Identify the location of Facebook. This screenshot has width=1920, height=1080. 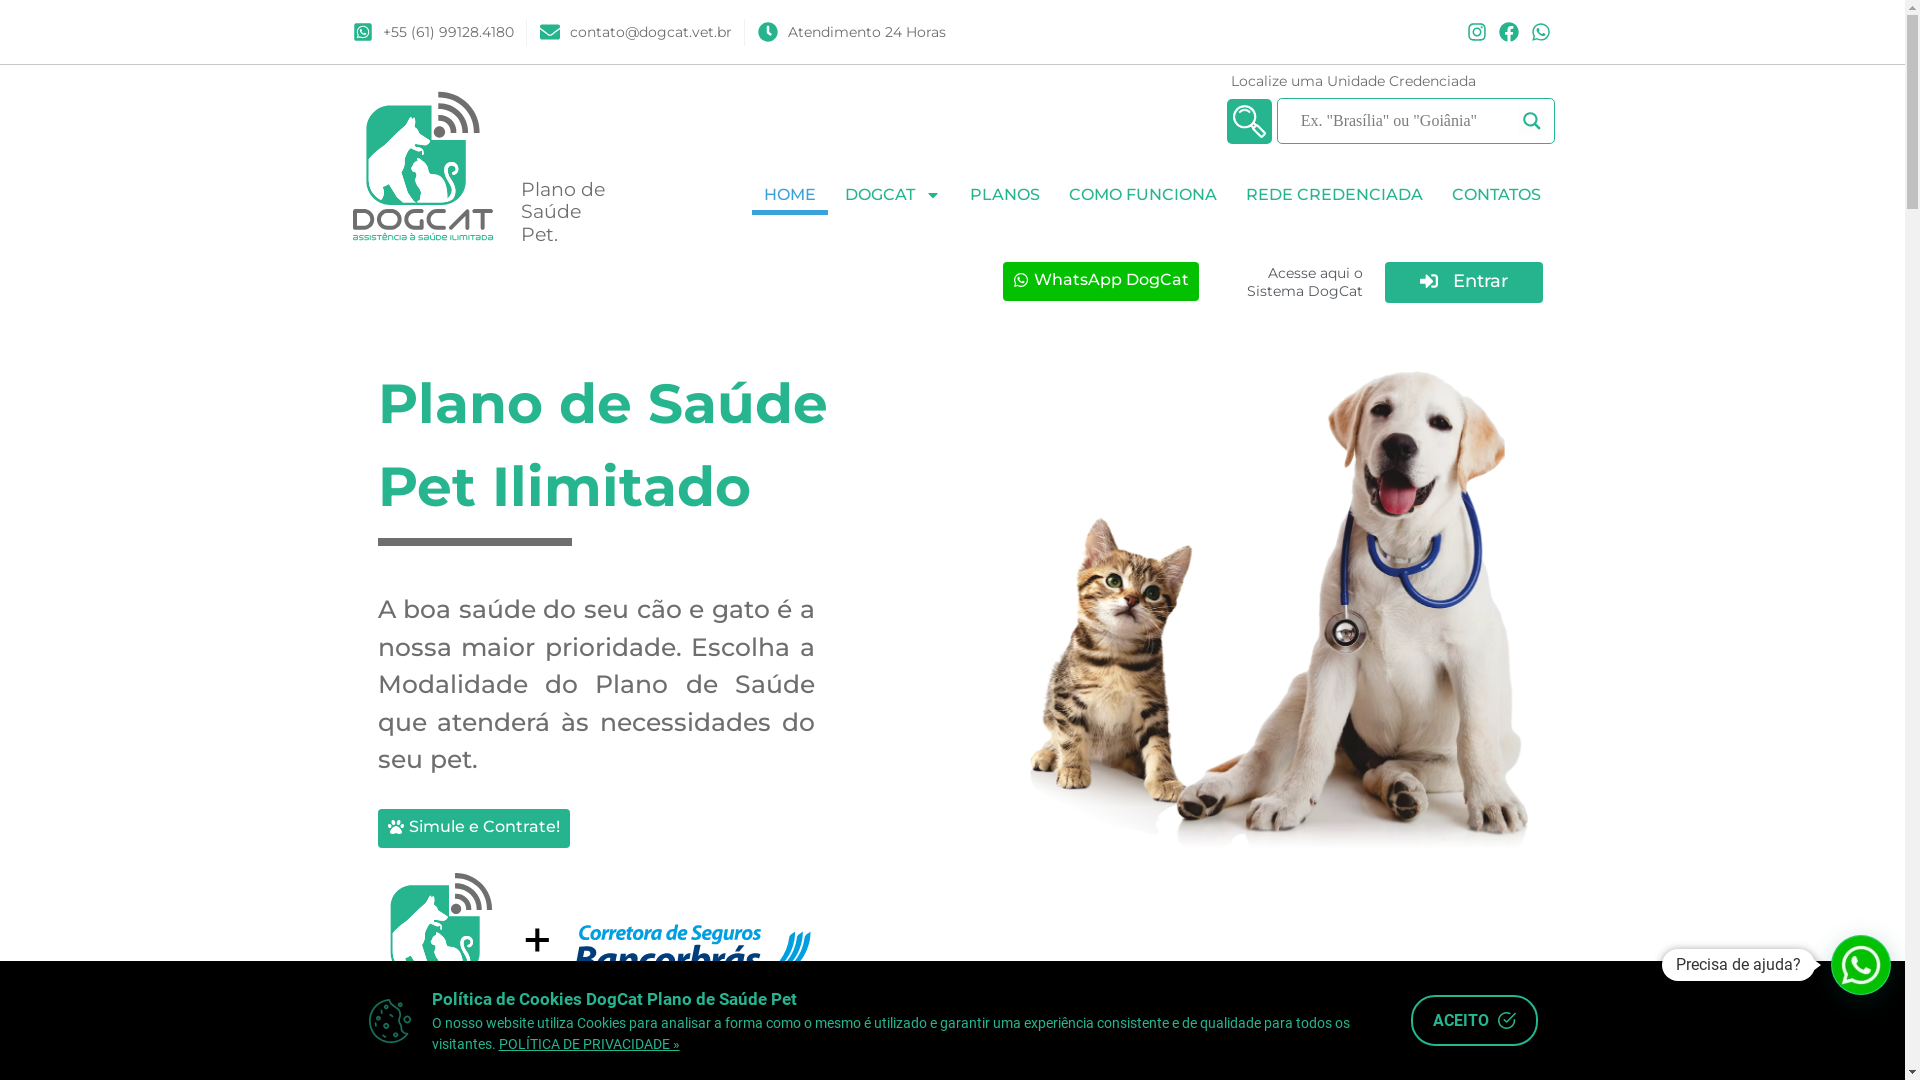
(1509, 32).